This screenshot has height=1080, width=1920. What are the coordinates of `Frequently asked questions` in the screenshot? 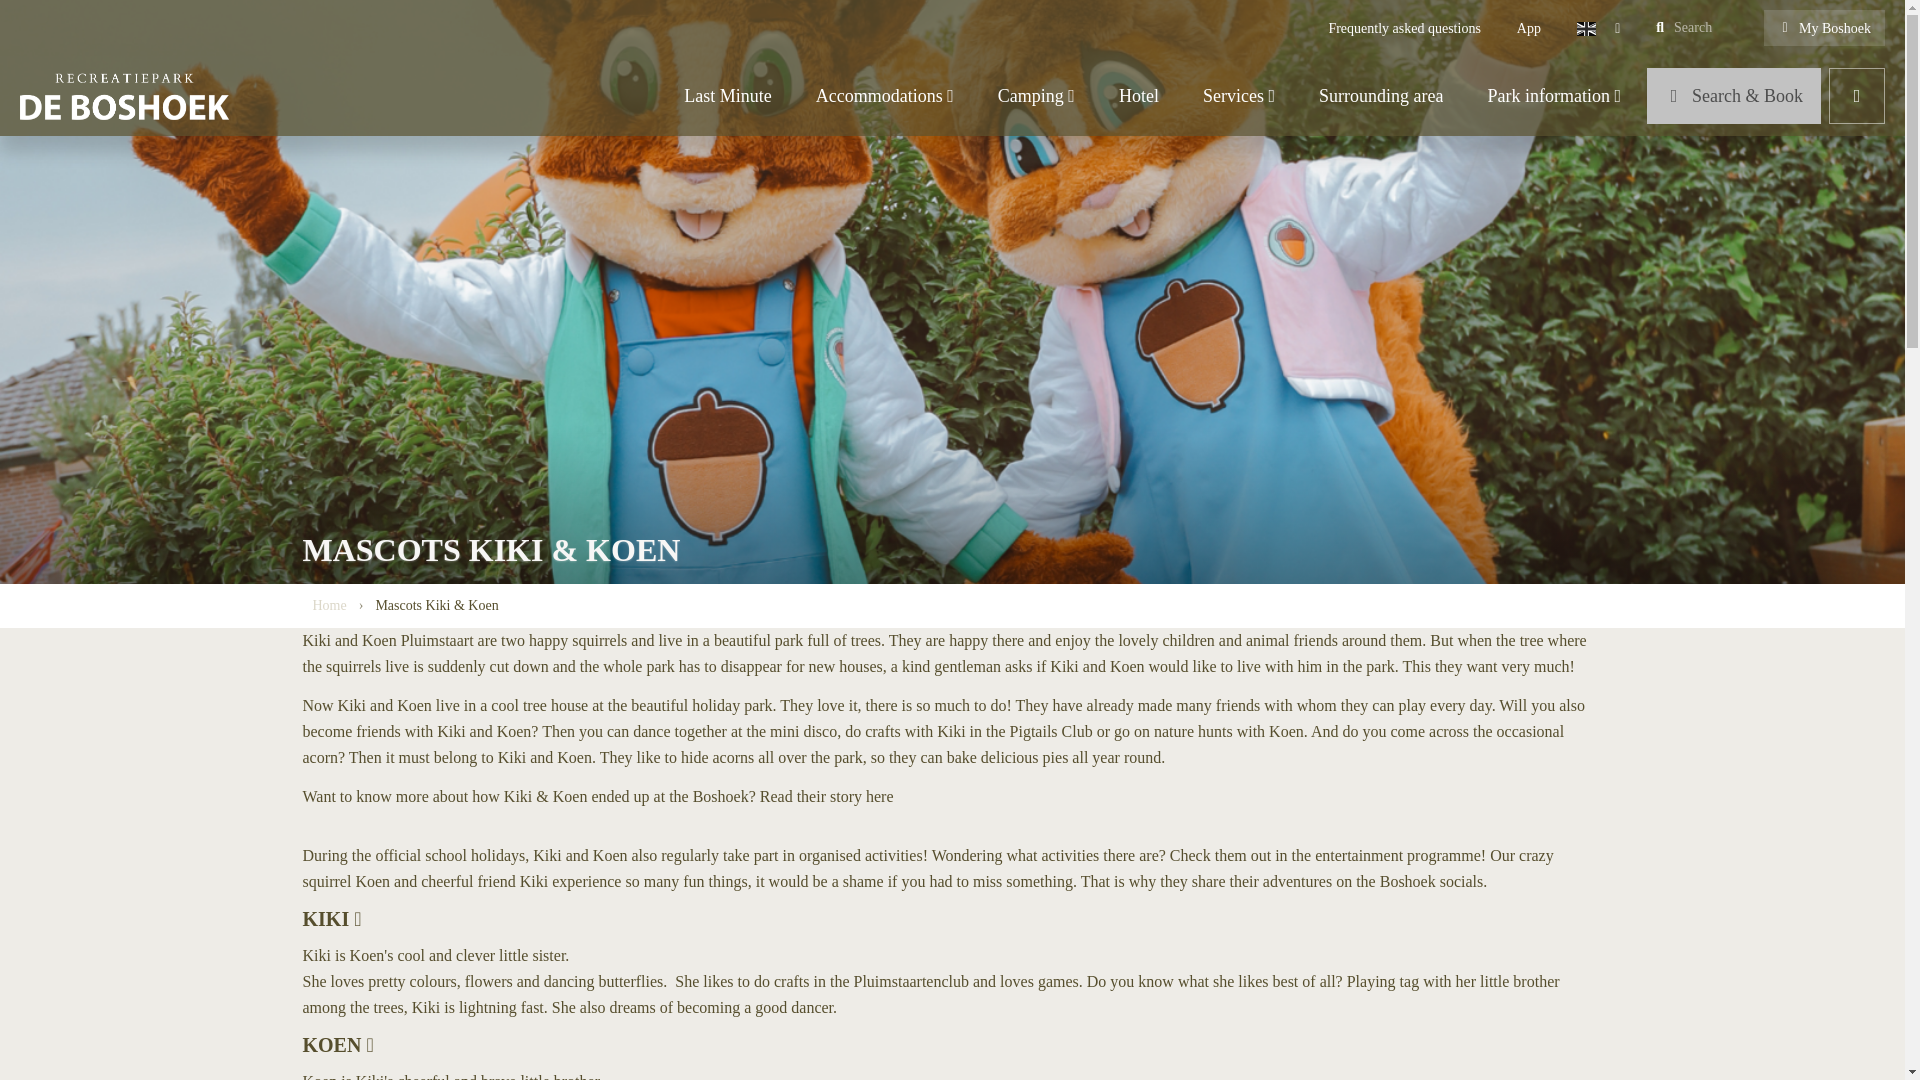 It's located at (1403, 28).